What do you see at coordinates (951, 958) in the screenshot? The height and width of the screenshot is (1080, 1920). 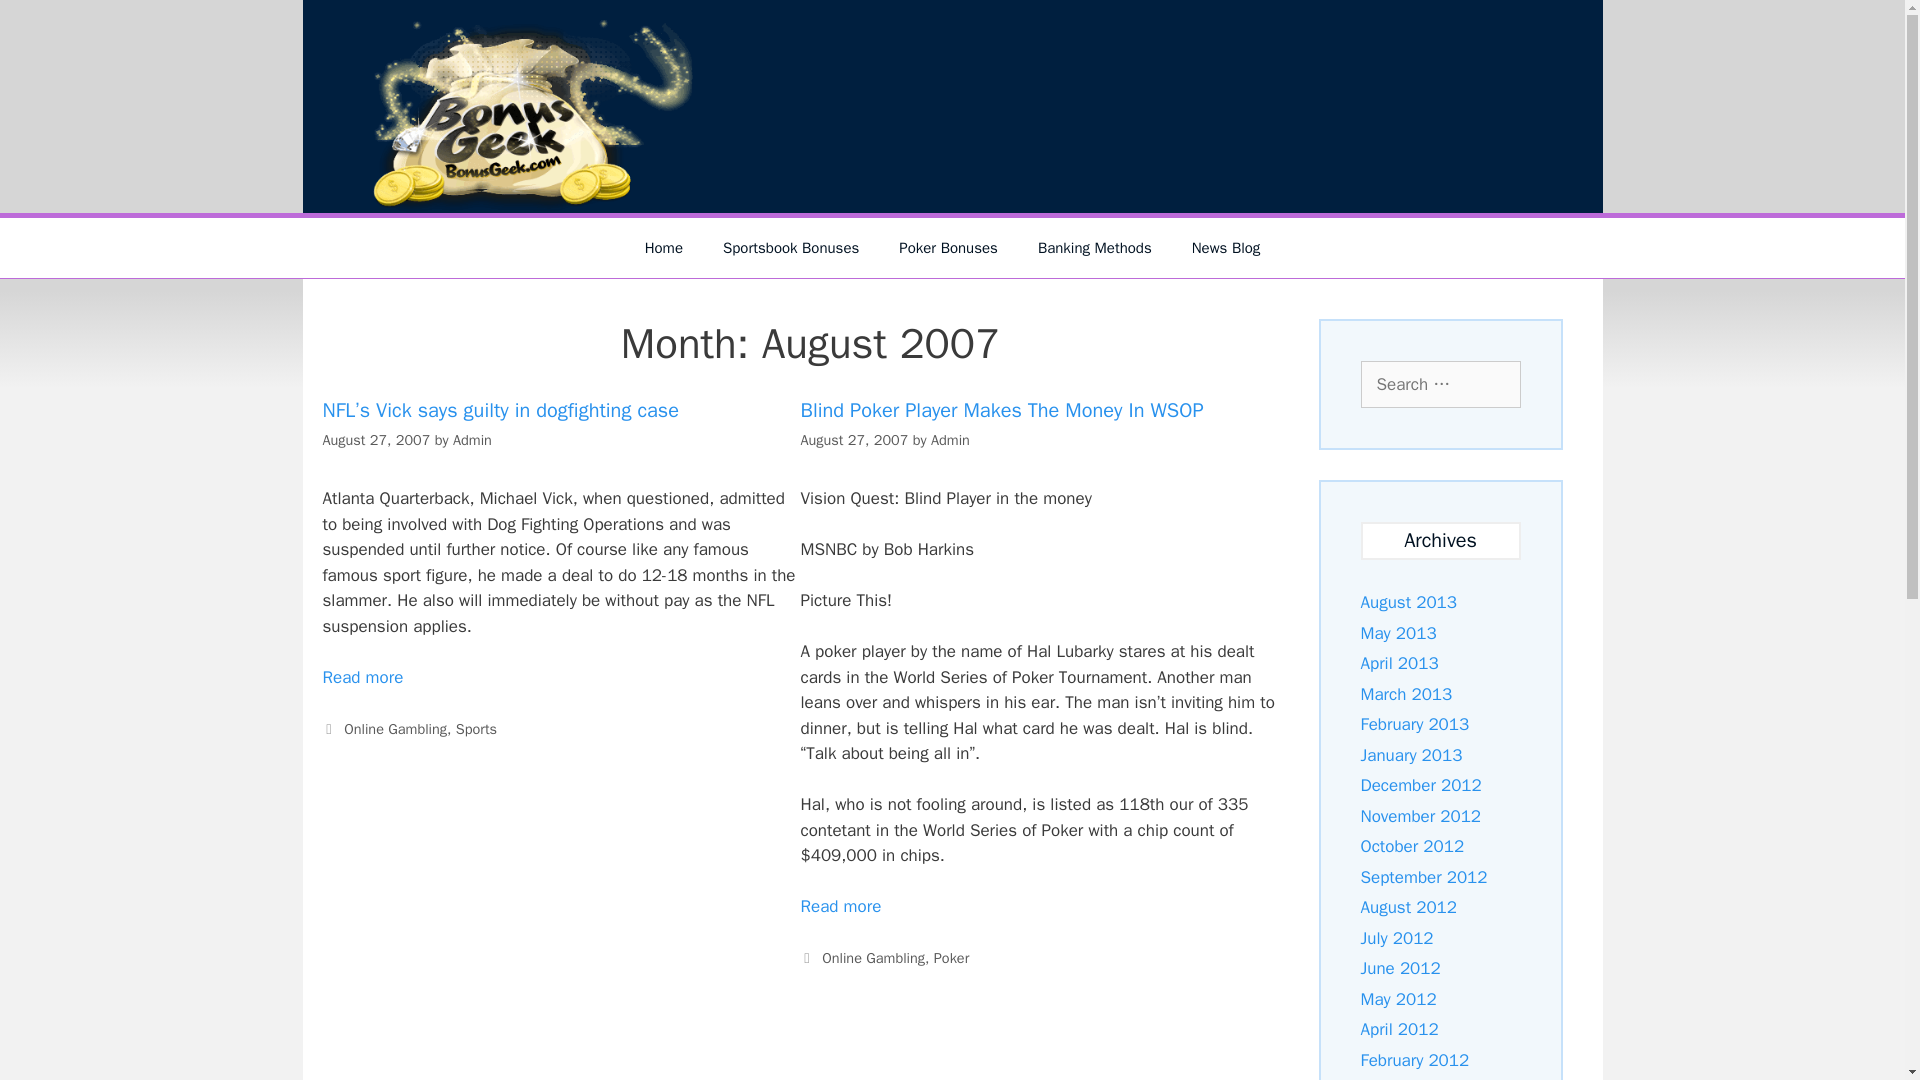 I see `Poker` at bounding box center [951, 958].